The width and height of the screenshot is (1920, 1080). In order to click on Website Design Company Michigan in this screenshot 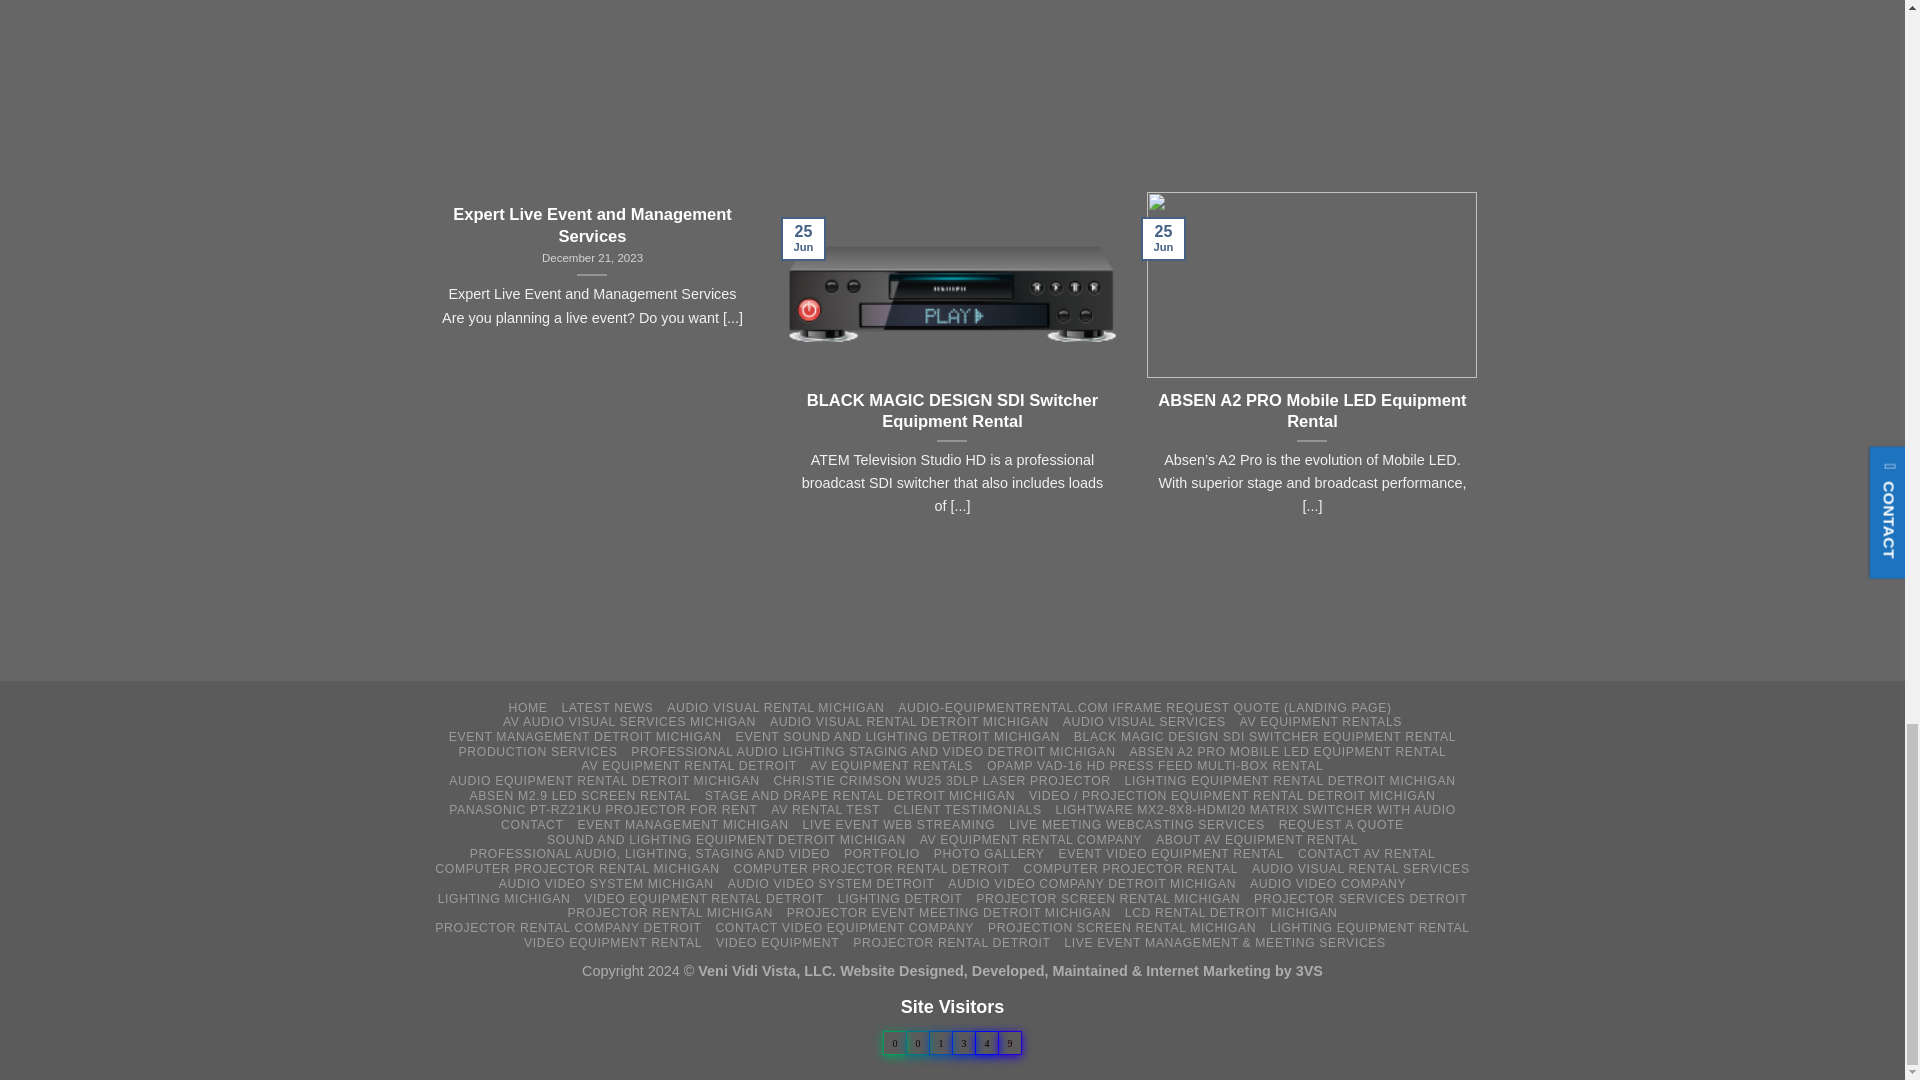, I will do `click(946, 970)`.